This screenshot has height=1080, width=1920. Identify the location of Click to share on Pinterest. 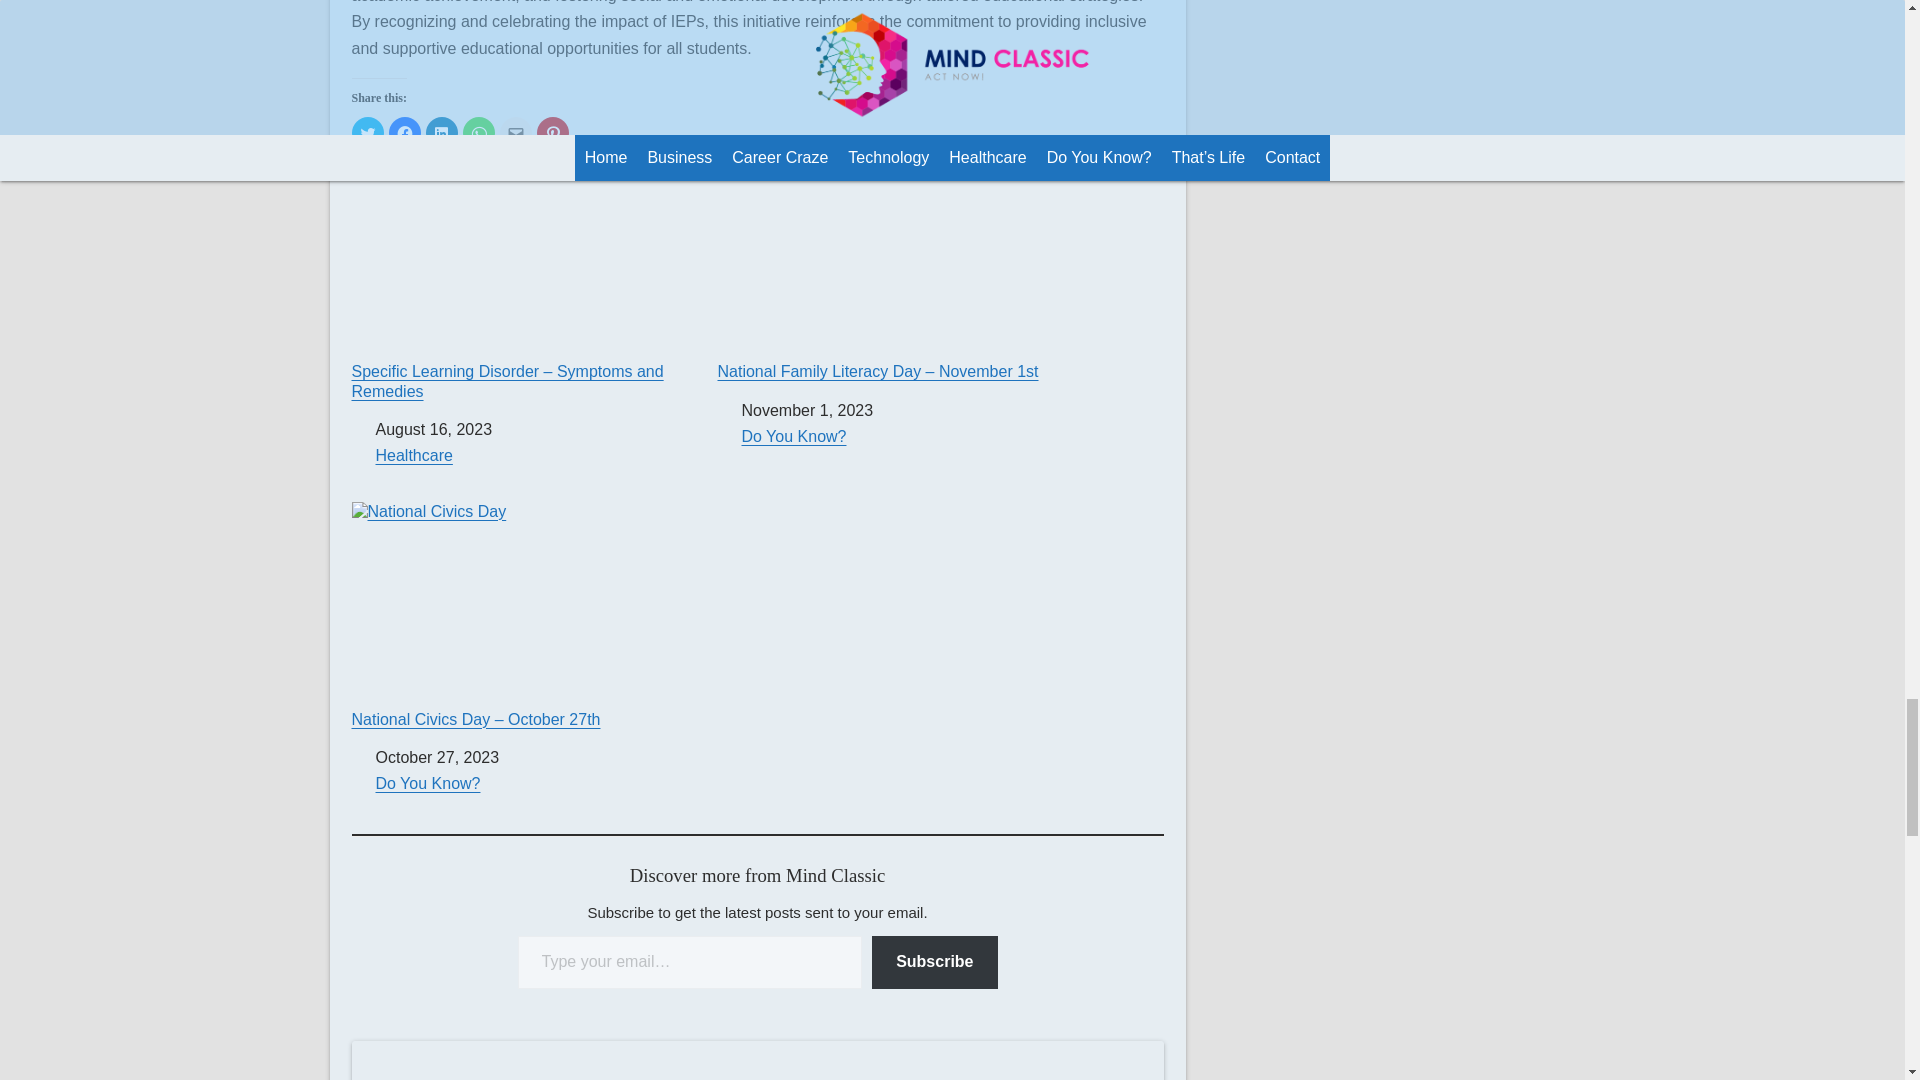
(552, 132).